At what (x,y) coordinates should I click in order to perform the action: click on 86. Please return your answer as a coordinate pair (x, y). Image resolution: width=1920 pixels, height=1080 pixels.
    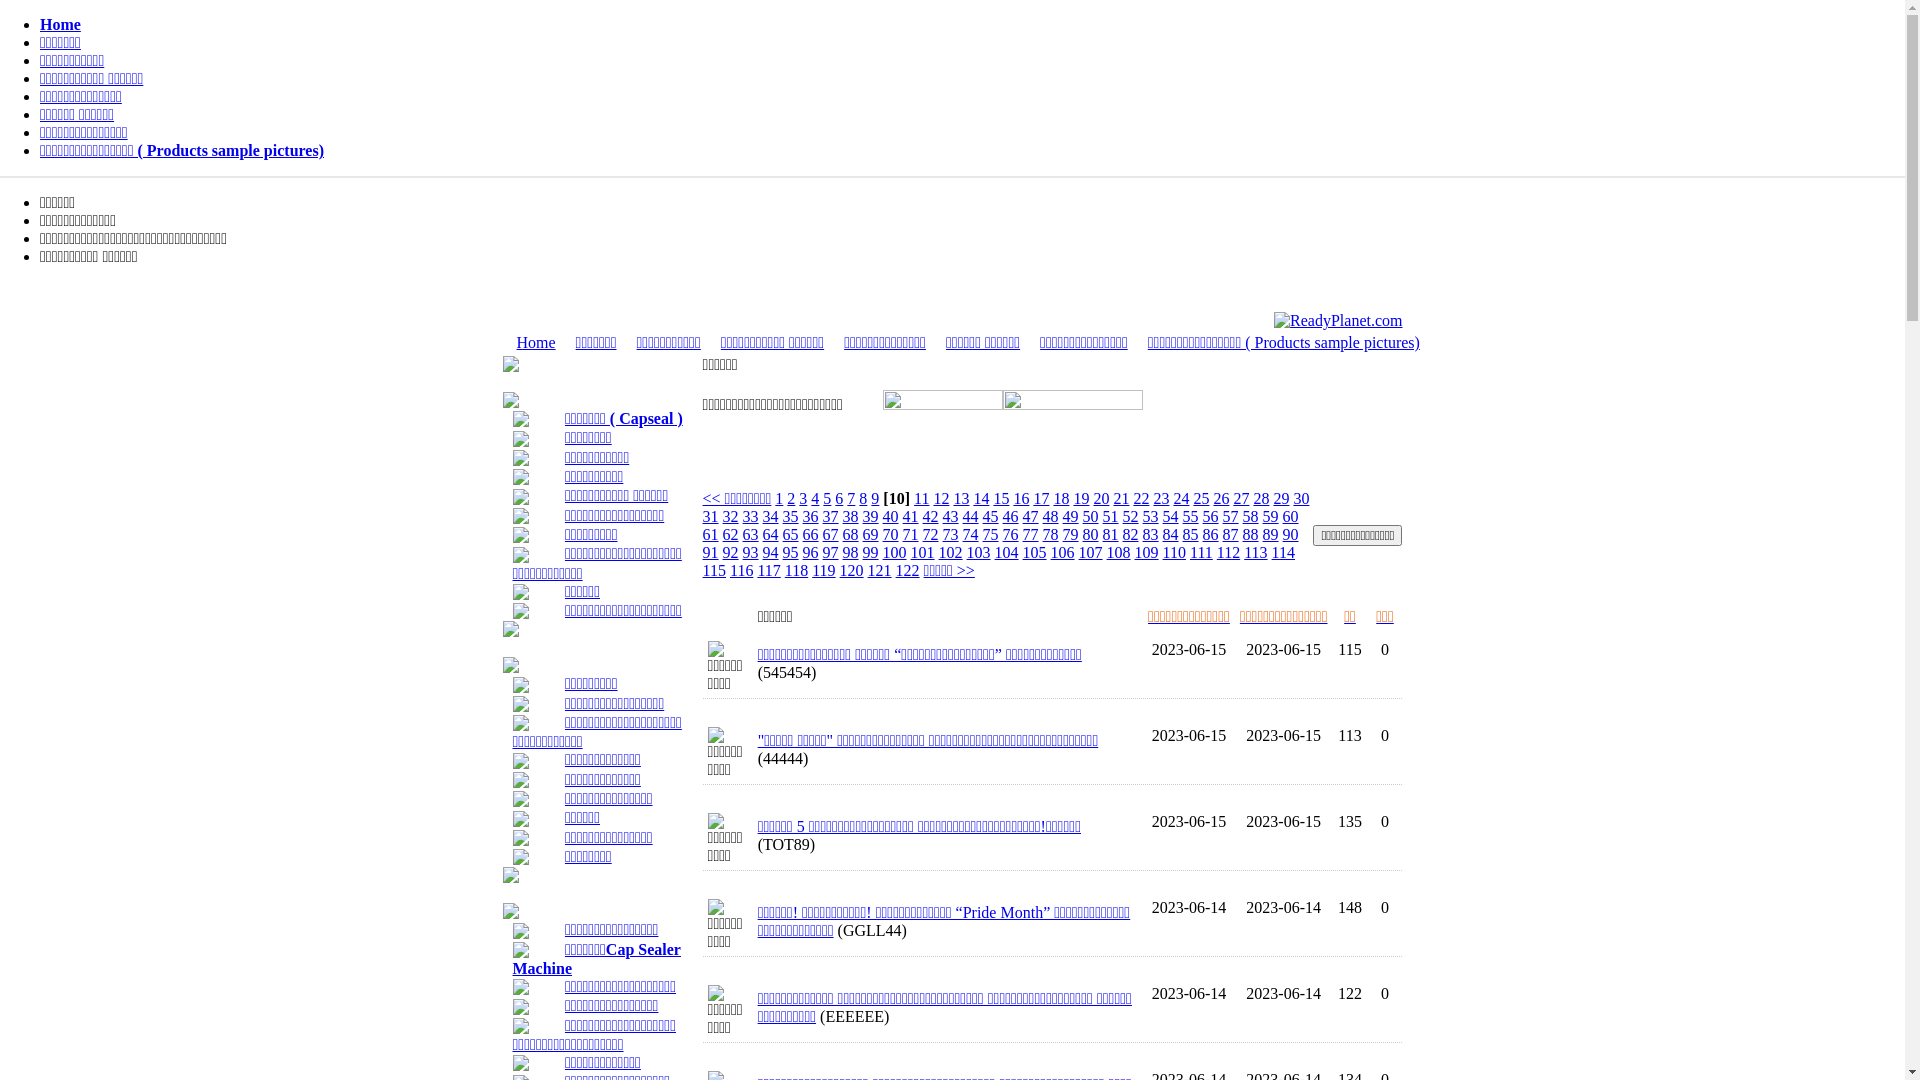
    Looking at the image, I should click on (1211, 534).